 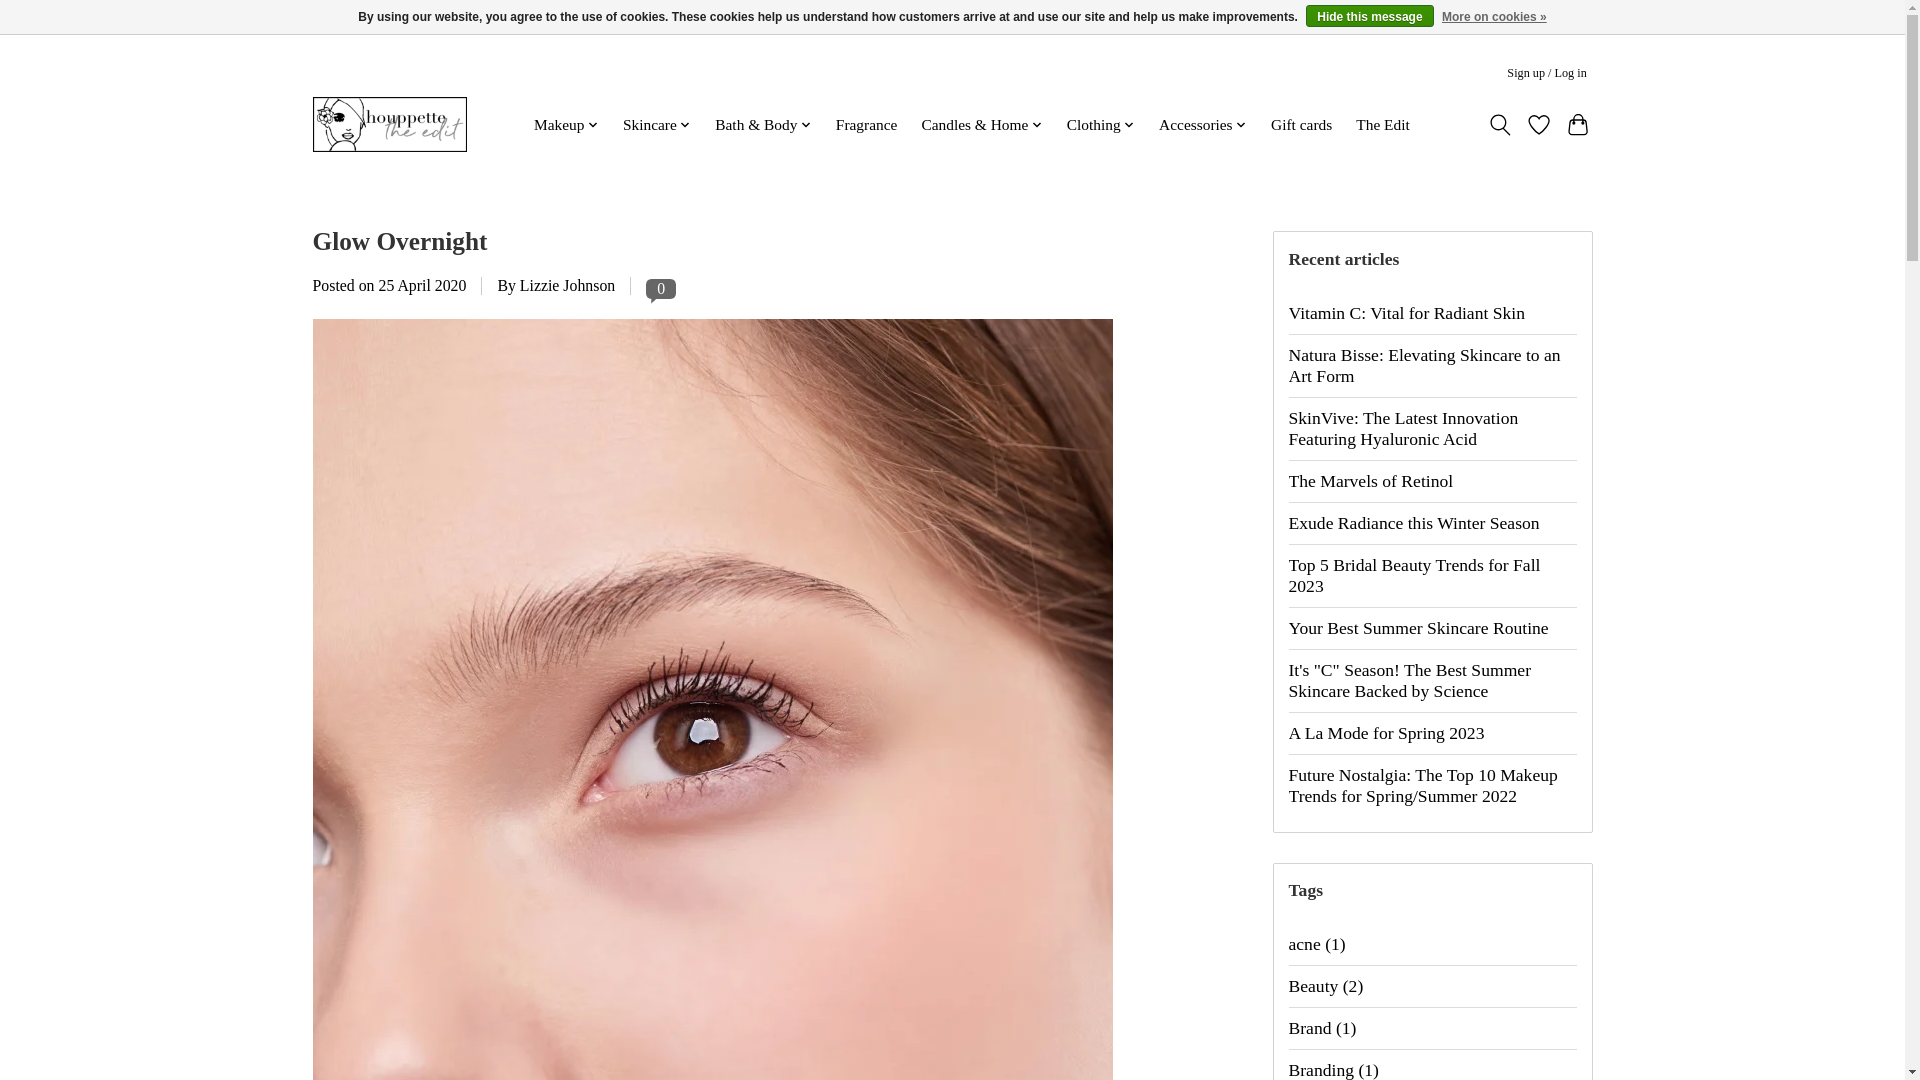 I want to click on Top 5 Bridal Beauty Trends for Fall 2023, so click(x=1432, y=574).